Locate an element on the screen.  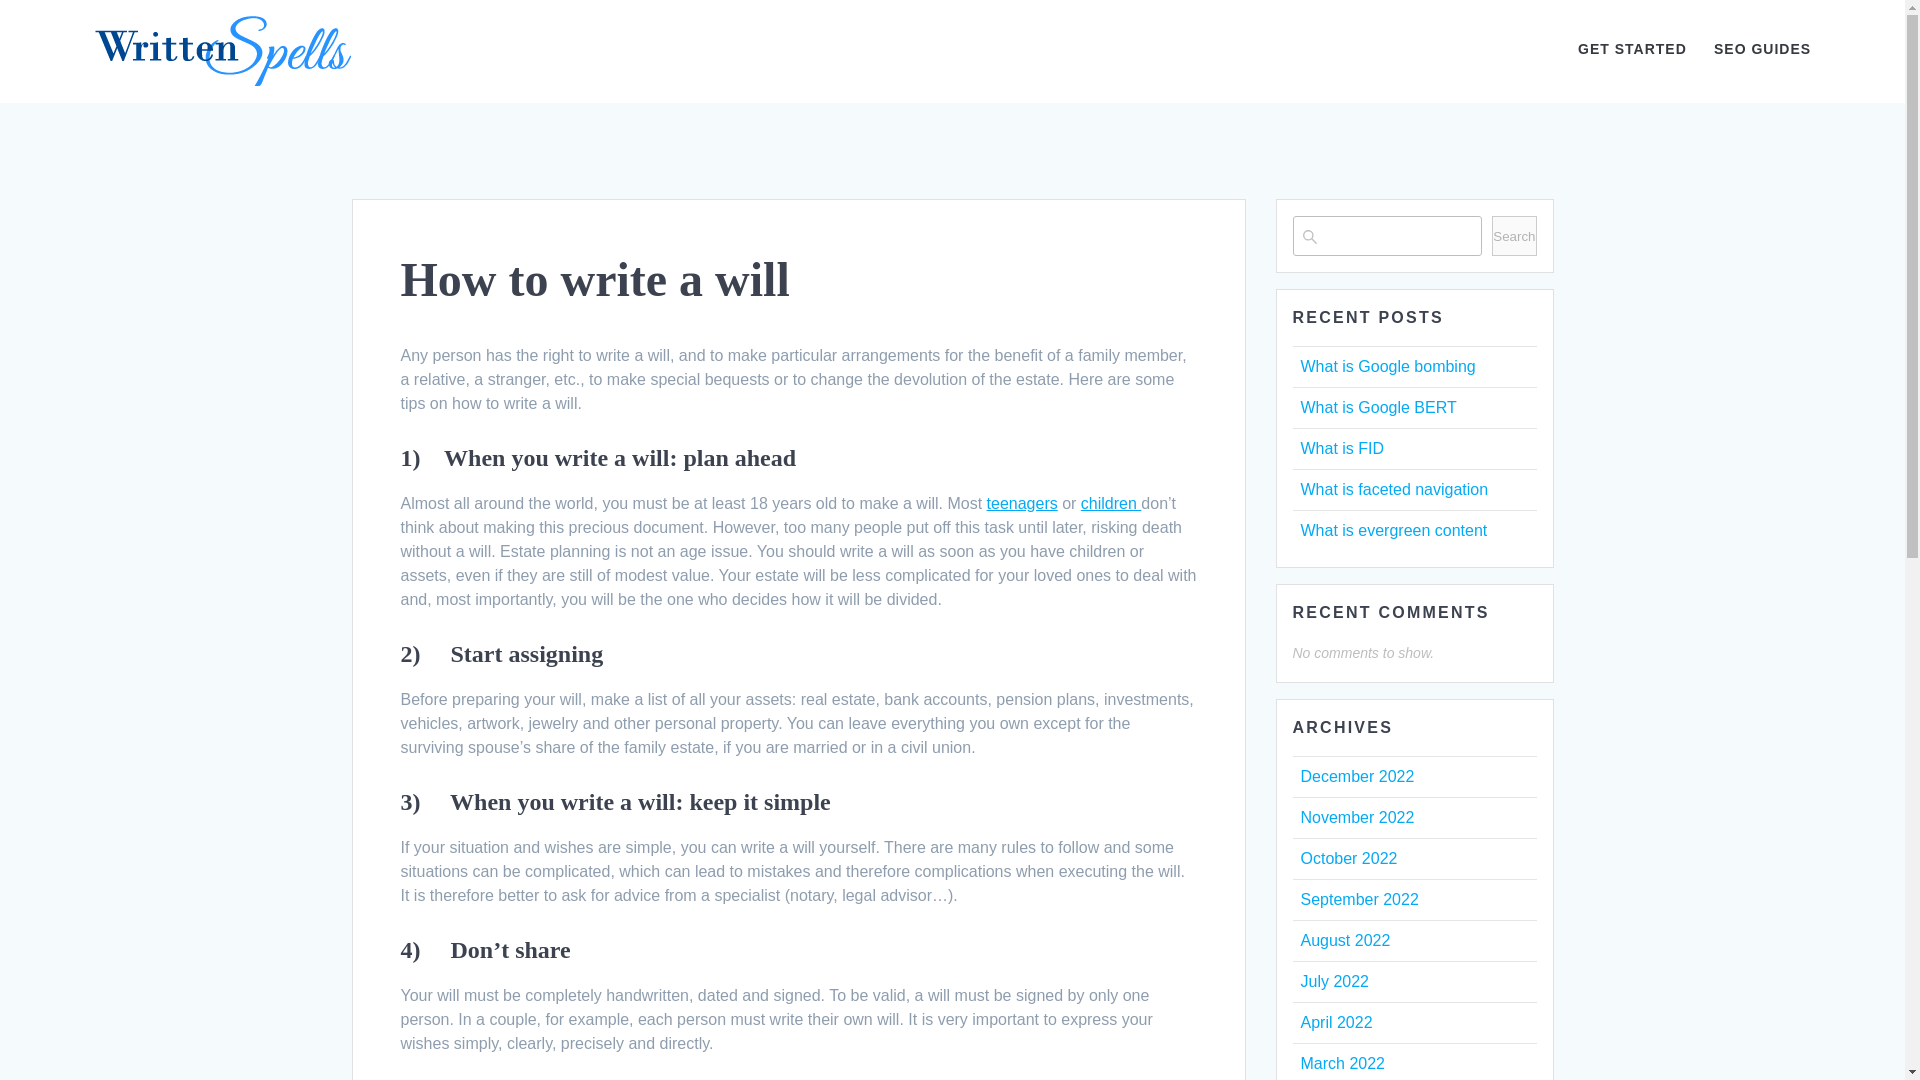
Search is located at coordinates (1514, 236).